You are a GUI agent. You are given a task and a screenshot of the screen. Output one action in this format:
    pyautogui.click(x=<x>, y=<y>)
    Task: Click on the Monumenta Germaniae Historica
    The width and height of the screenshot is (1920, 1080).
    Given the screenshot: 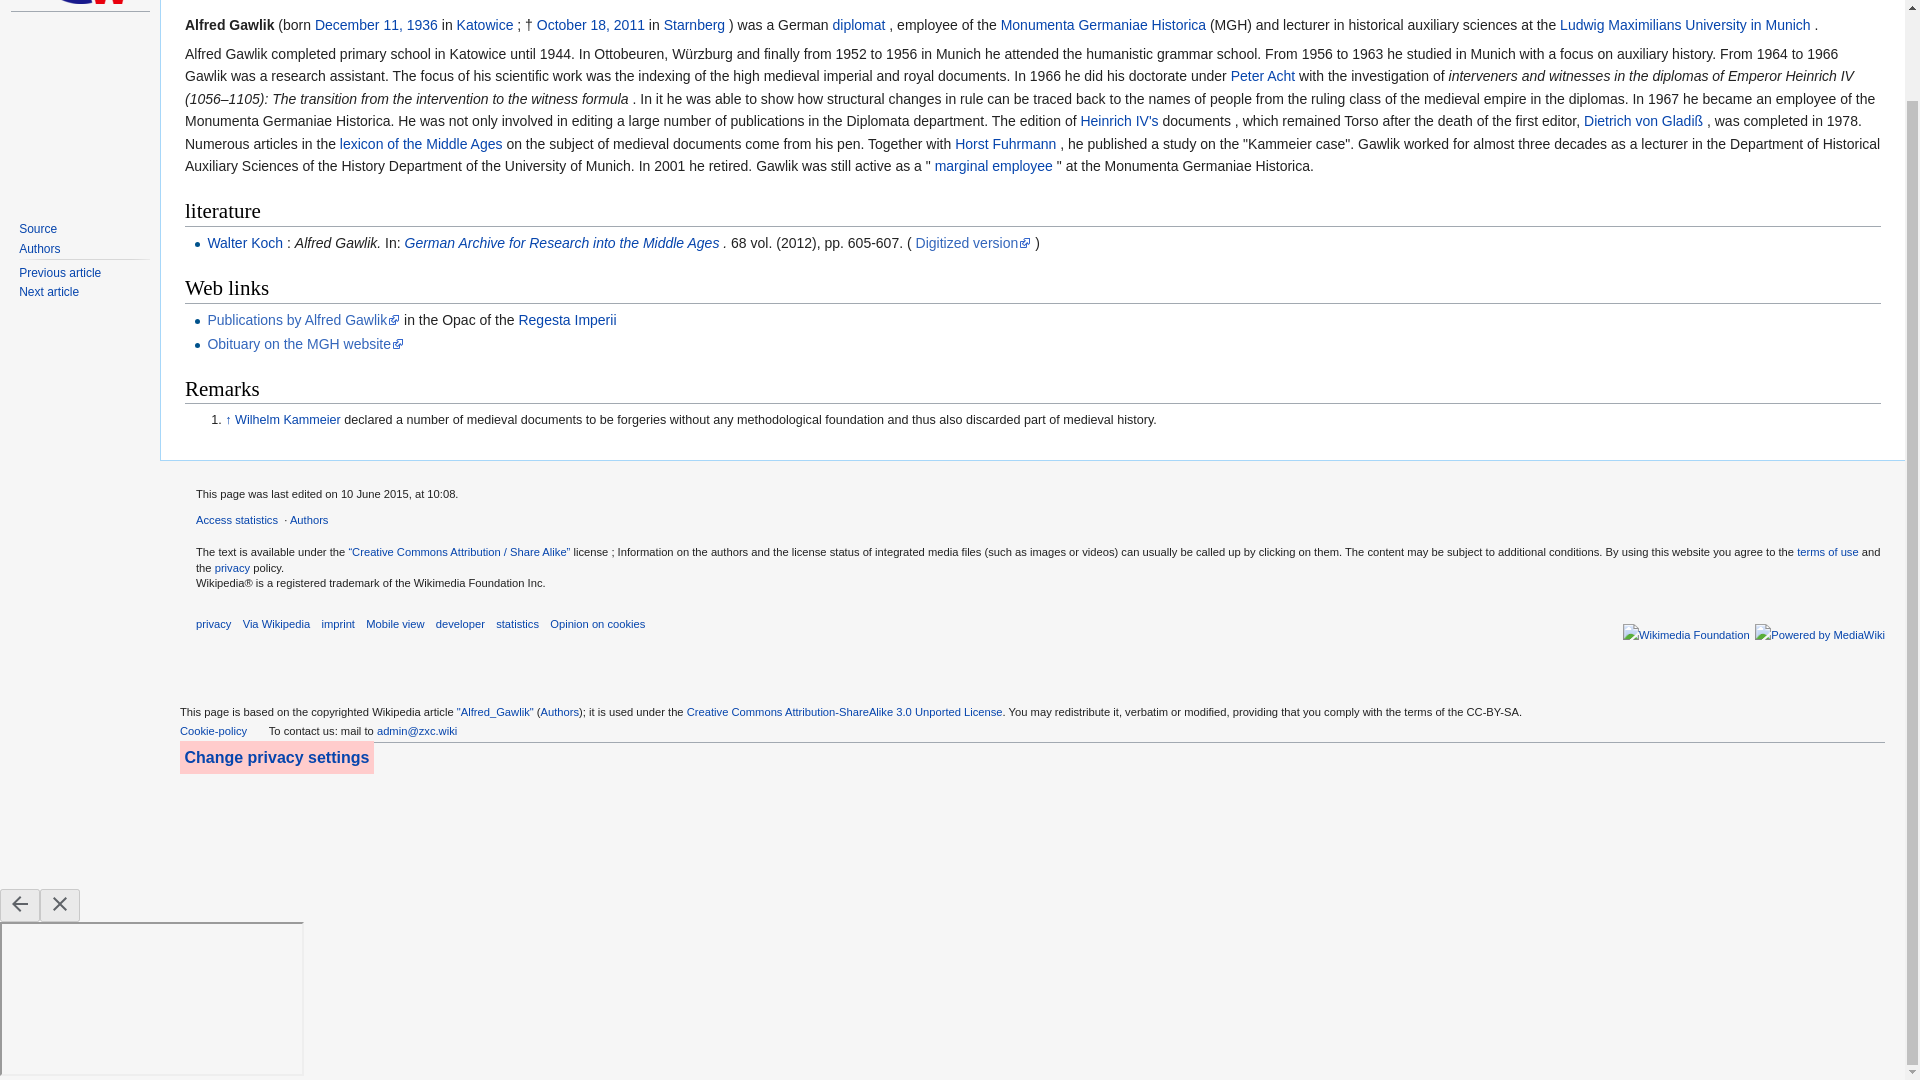 What is the action you would take?
    pyautogui.click(x=1102, y=25)
    